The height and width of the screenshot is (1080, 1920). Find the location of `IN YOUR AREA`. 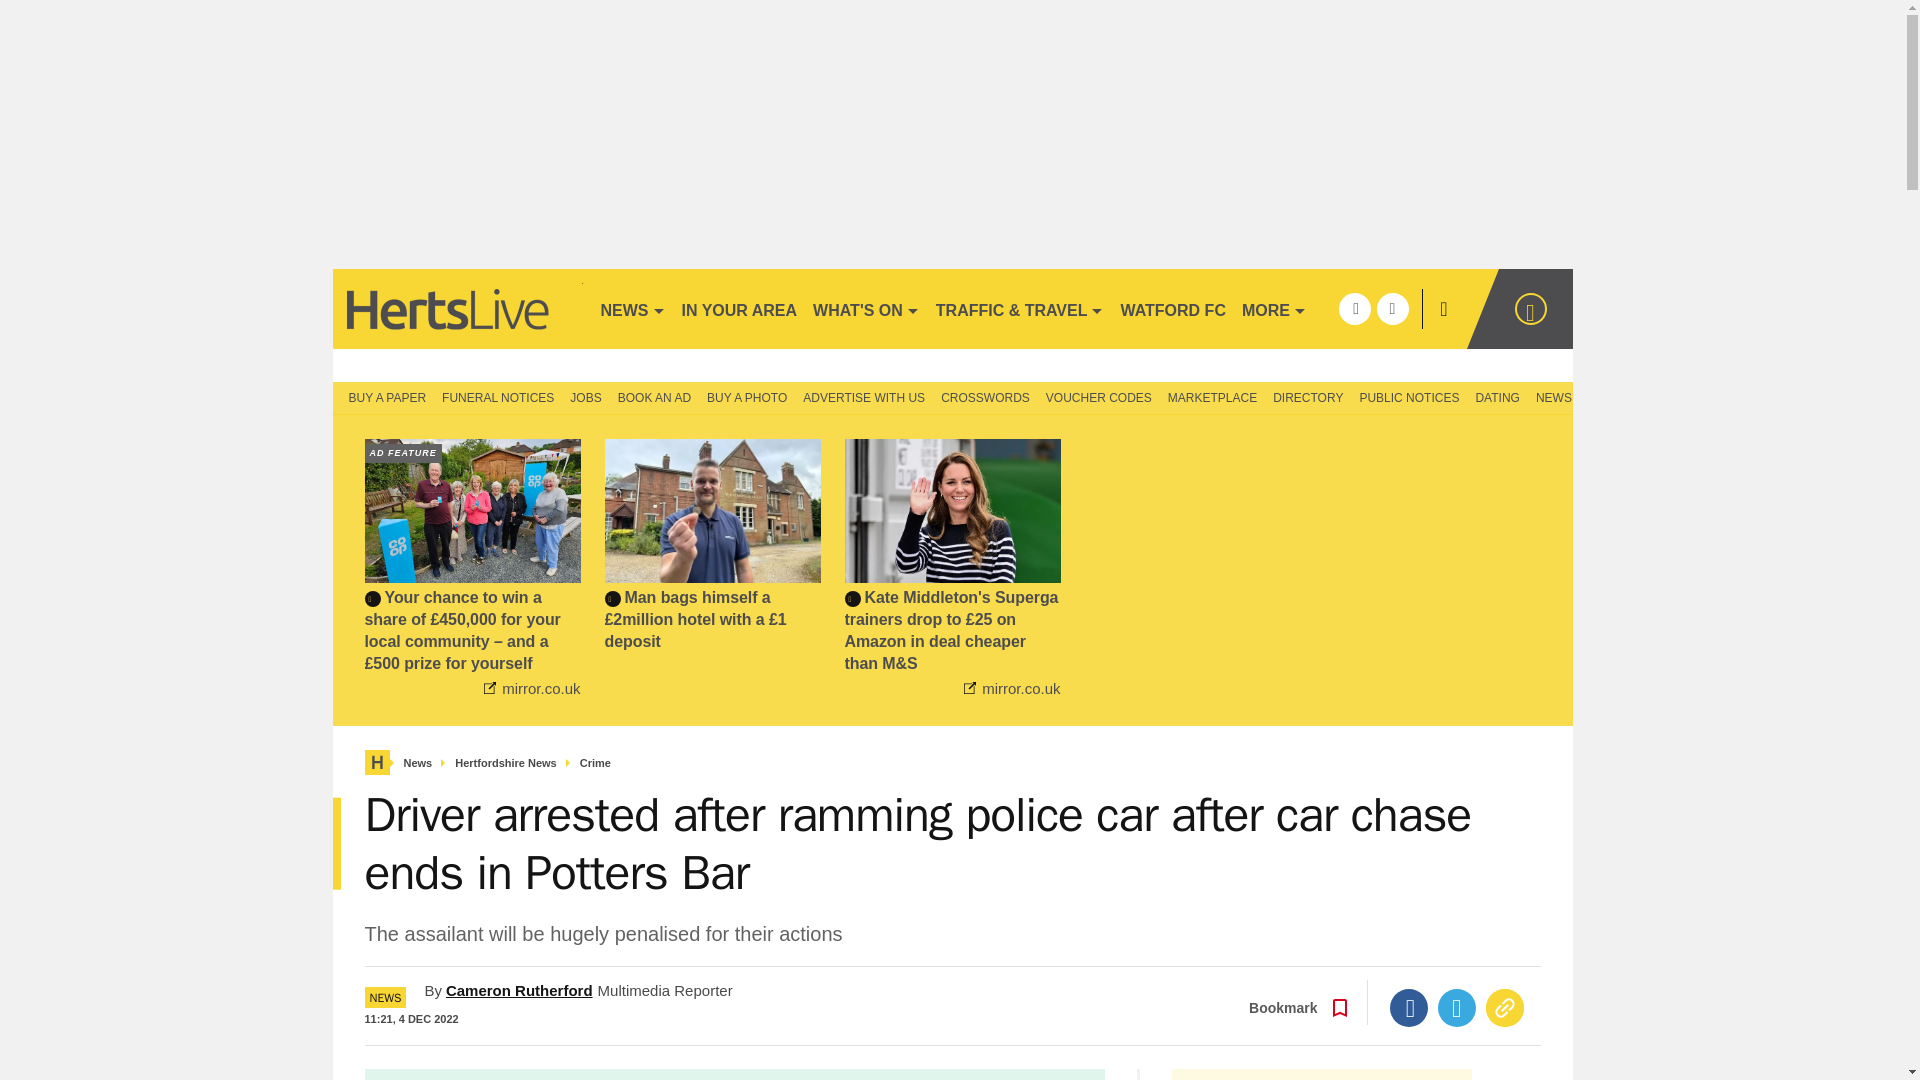

IN YOUR AREA is located at coordinates (740, 308).